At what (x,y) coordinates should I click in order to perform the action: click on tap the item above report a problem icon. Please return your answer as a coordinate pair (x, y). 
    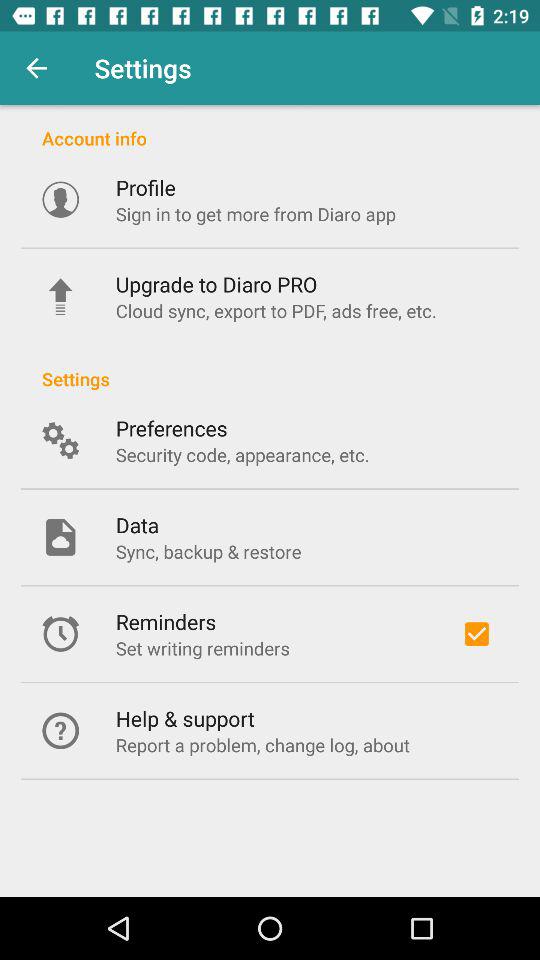
    Looking at the image, I should click on (184, 718).